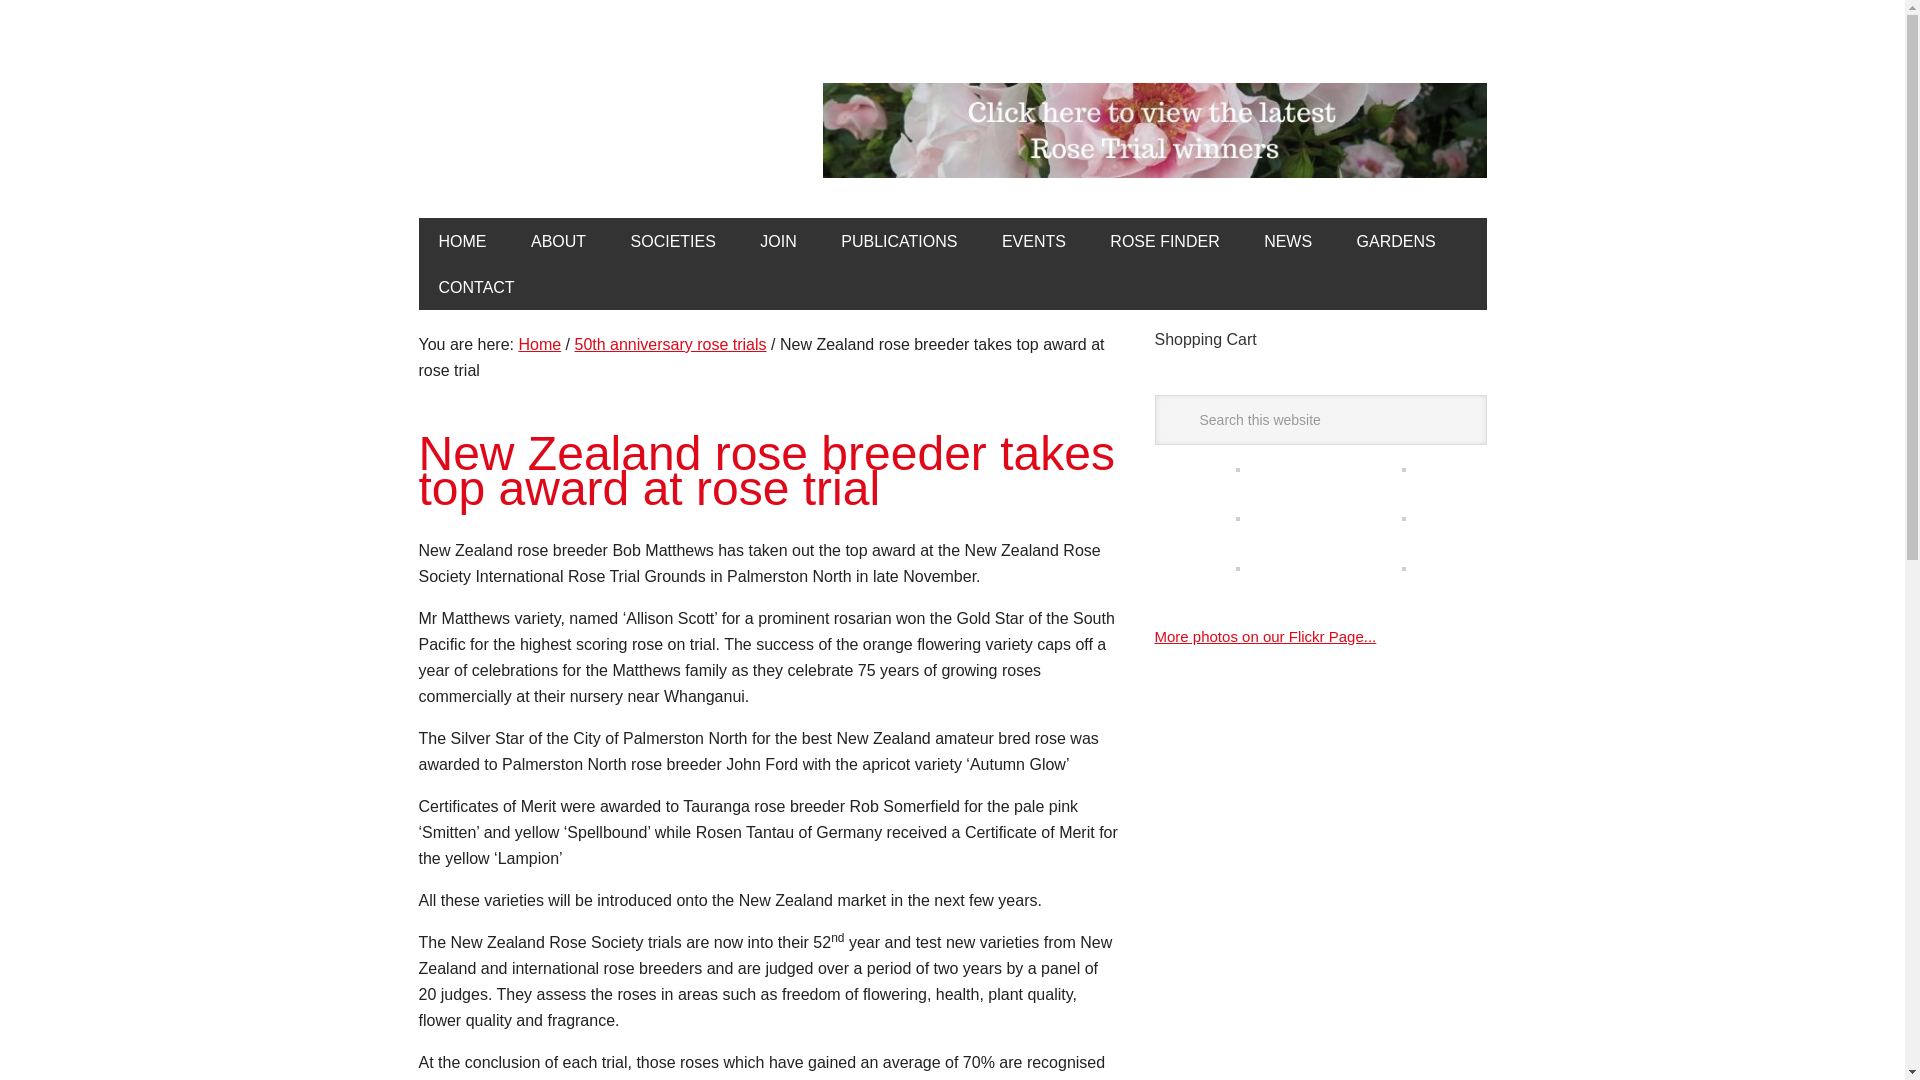 This screenshot has height=1080, width=1920. Describe the element at coordinates (1396, 240) in the screenshot. I see `GARDENS` at that location.